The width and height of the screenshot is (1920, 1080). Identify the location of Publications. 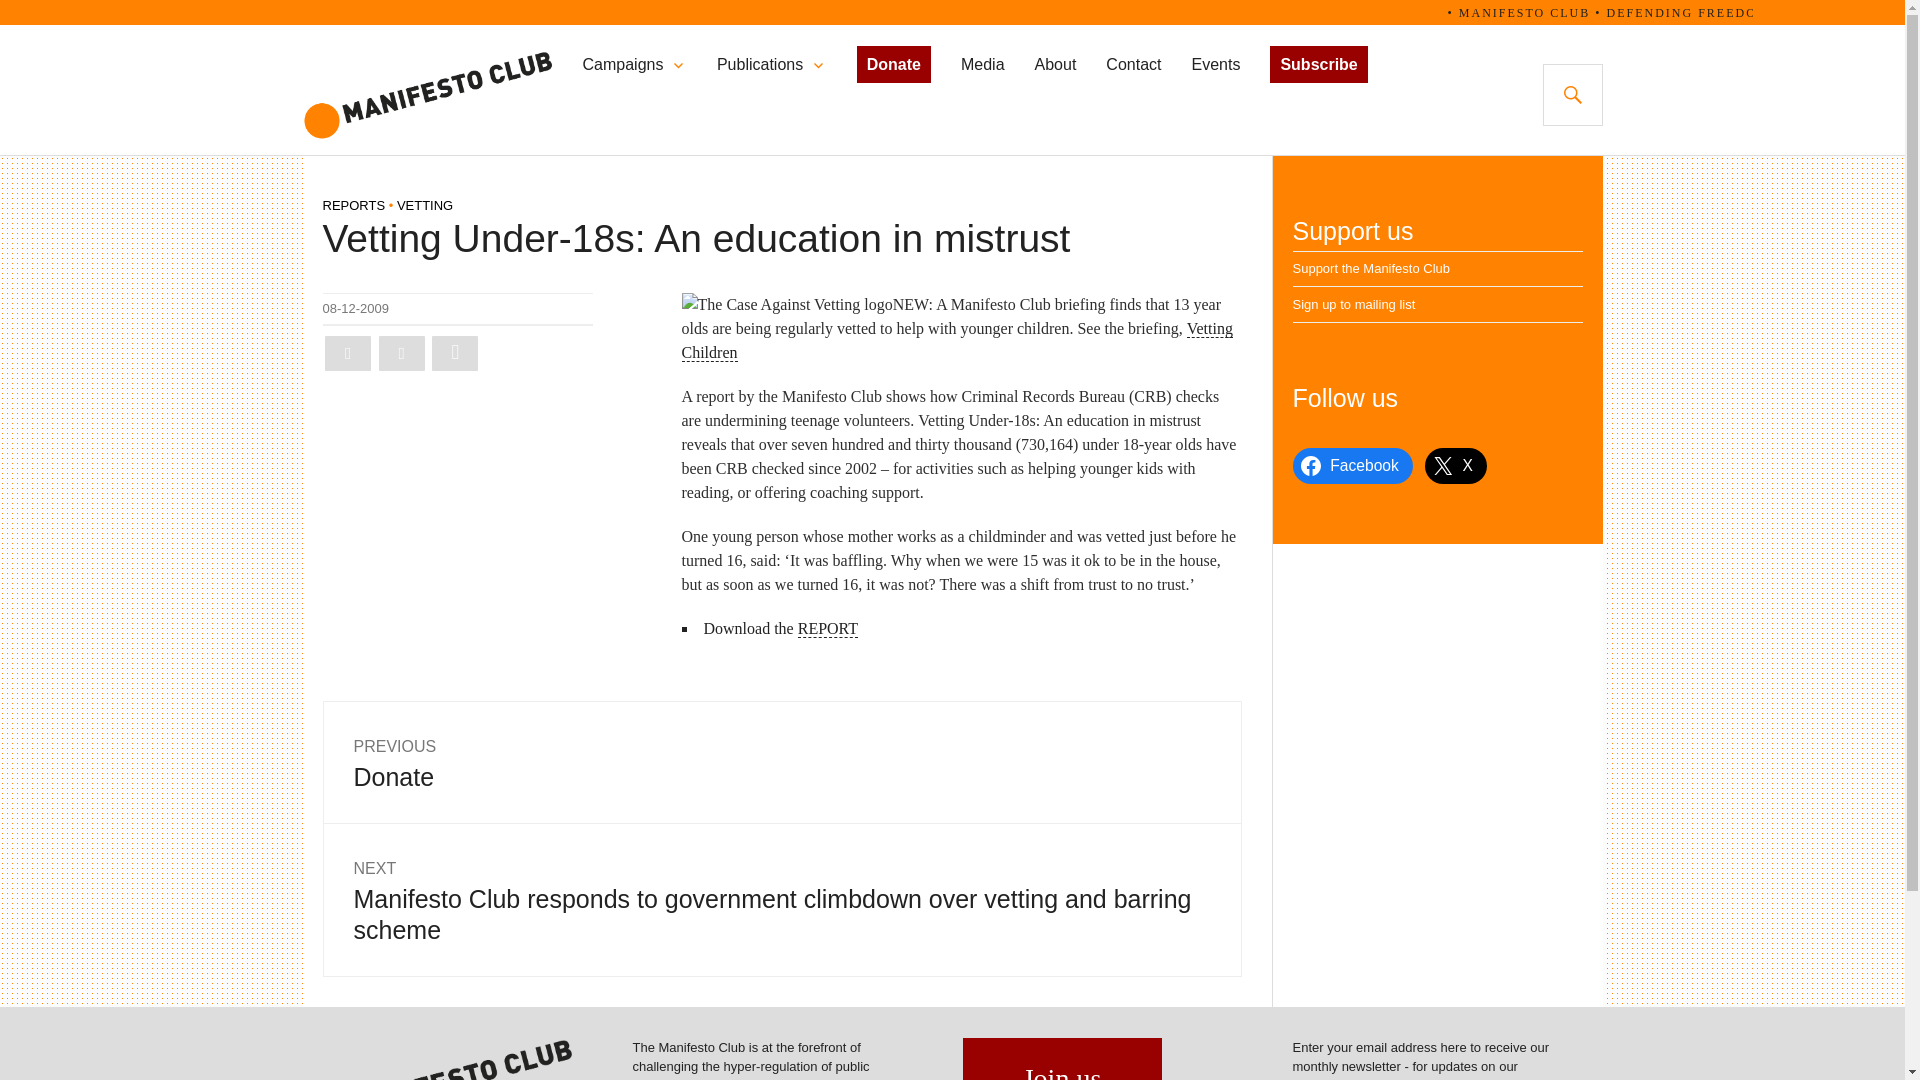
(356, 308).